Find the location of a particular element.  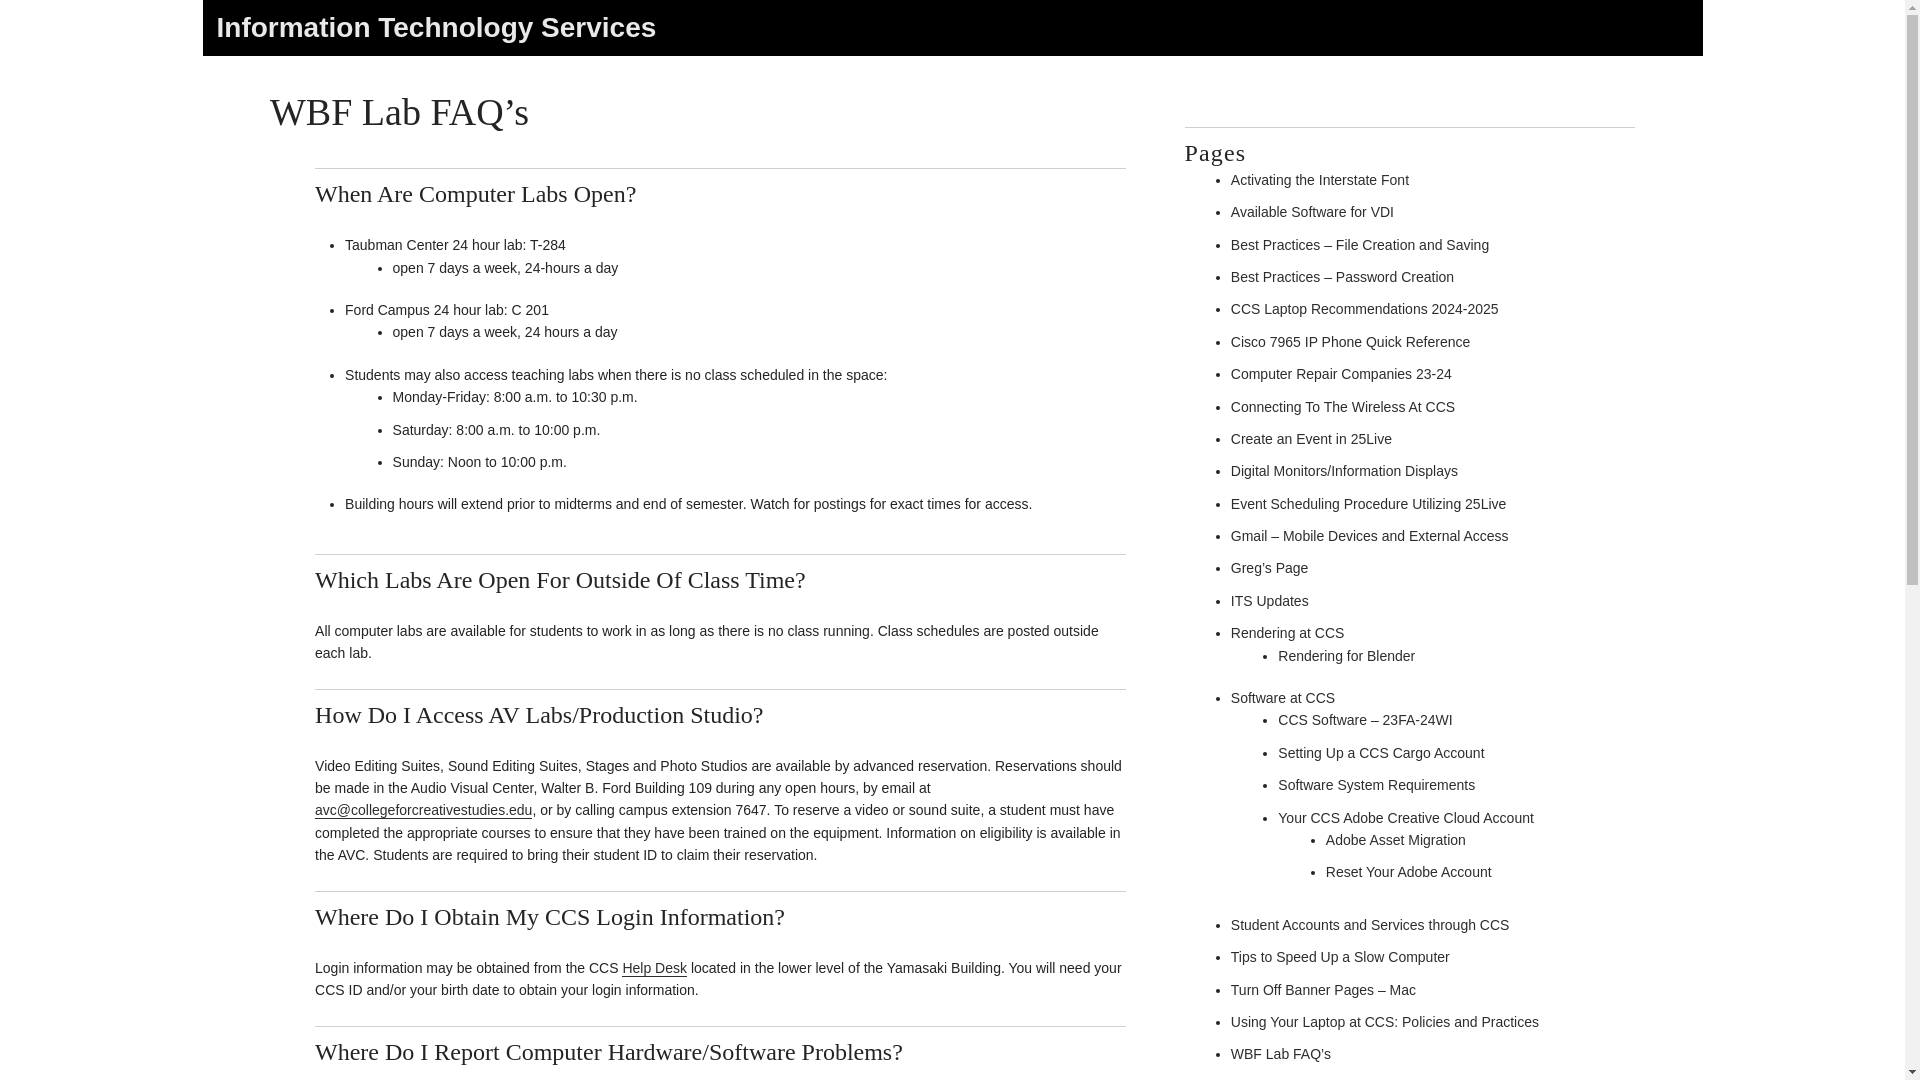

Computer Repair Companies 23-24 is located at coordinates (1340, 374).